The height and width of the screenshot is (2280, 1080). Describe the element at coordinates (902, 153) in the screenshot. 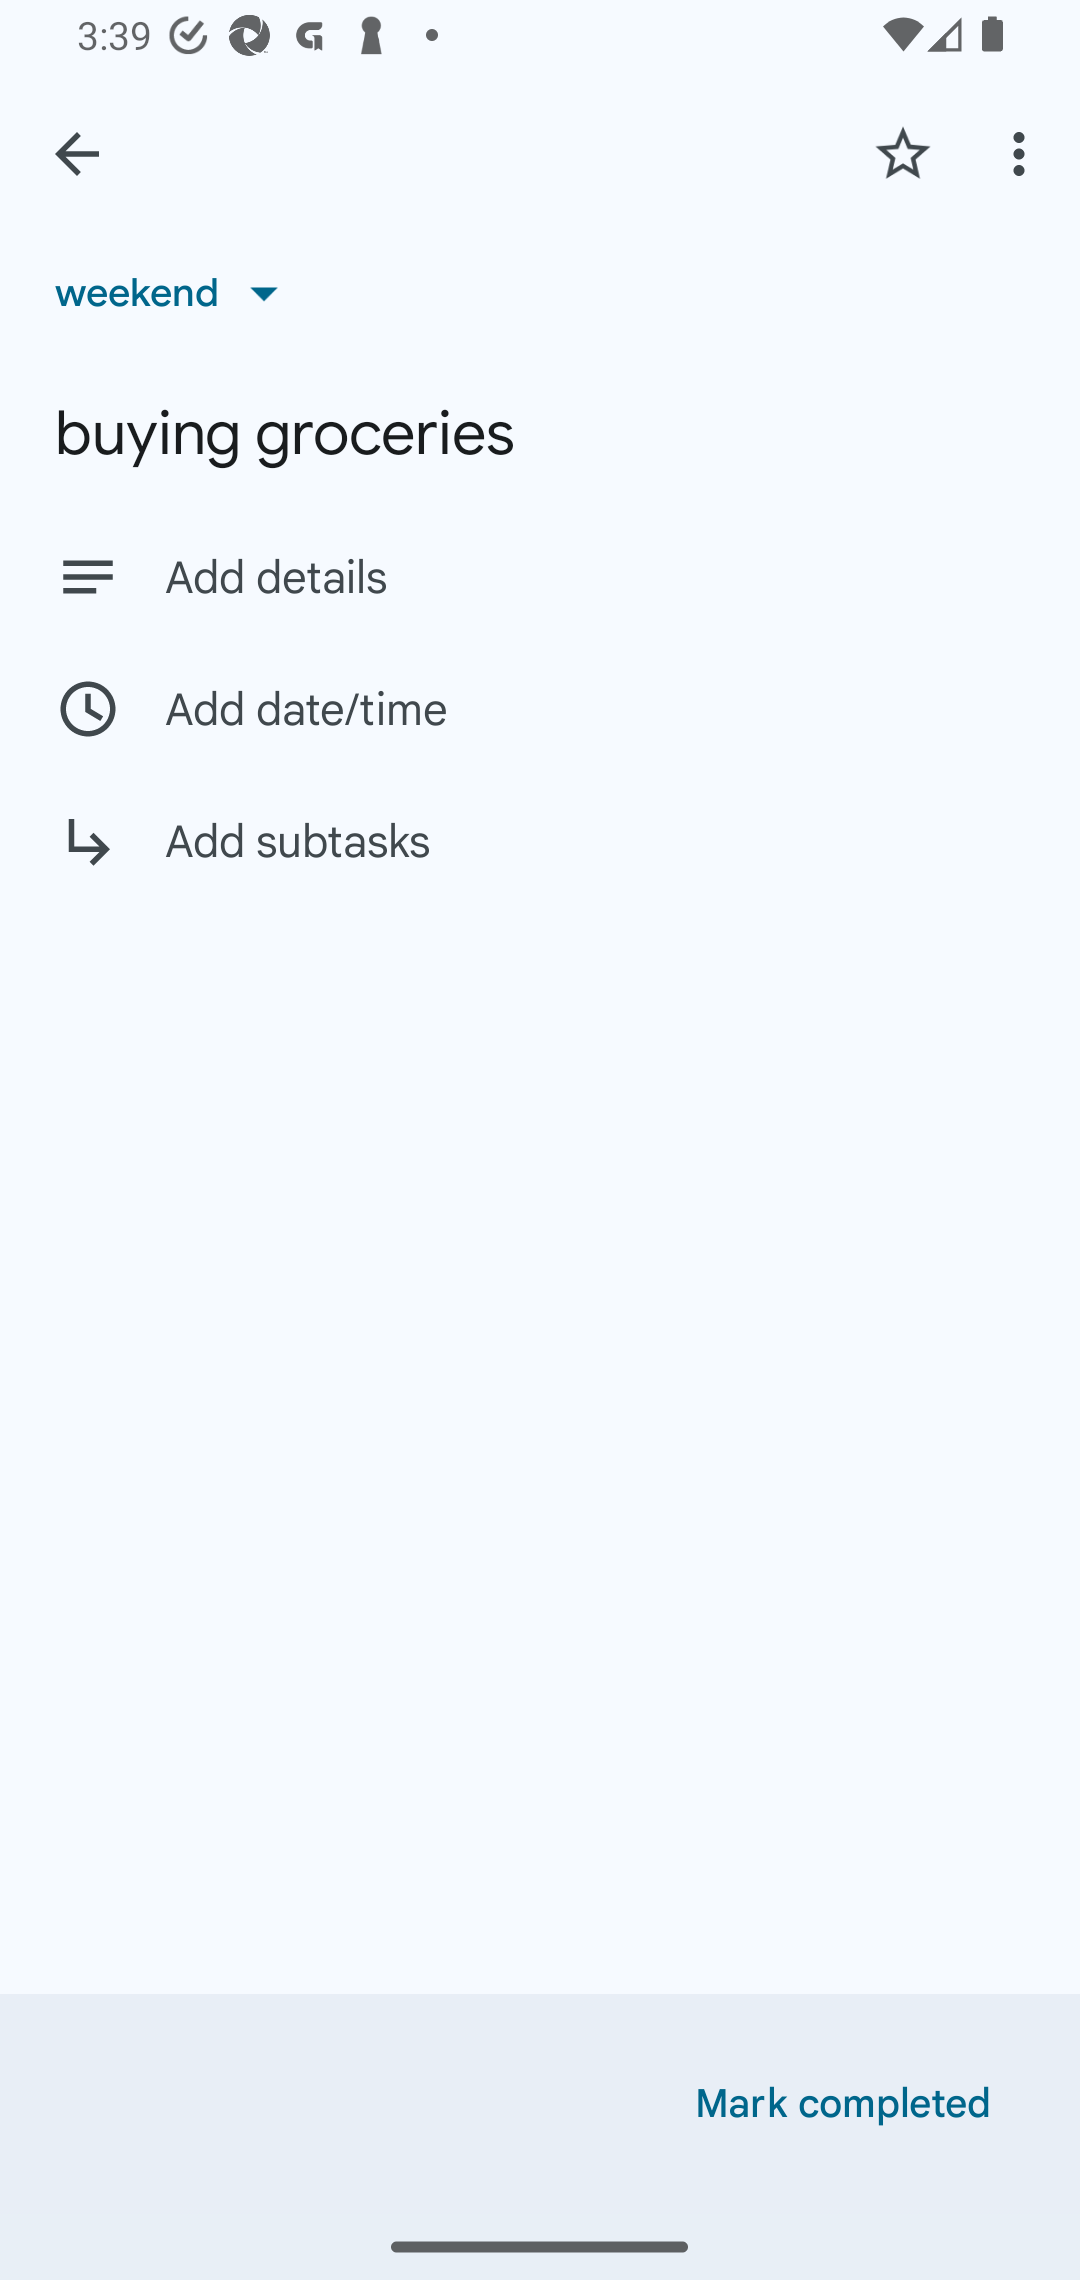

I see `Add star` at that location.